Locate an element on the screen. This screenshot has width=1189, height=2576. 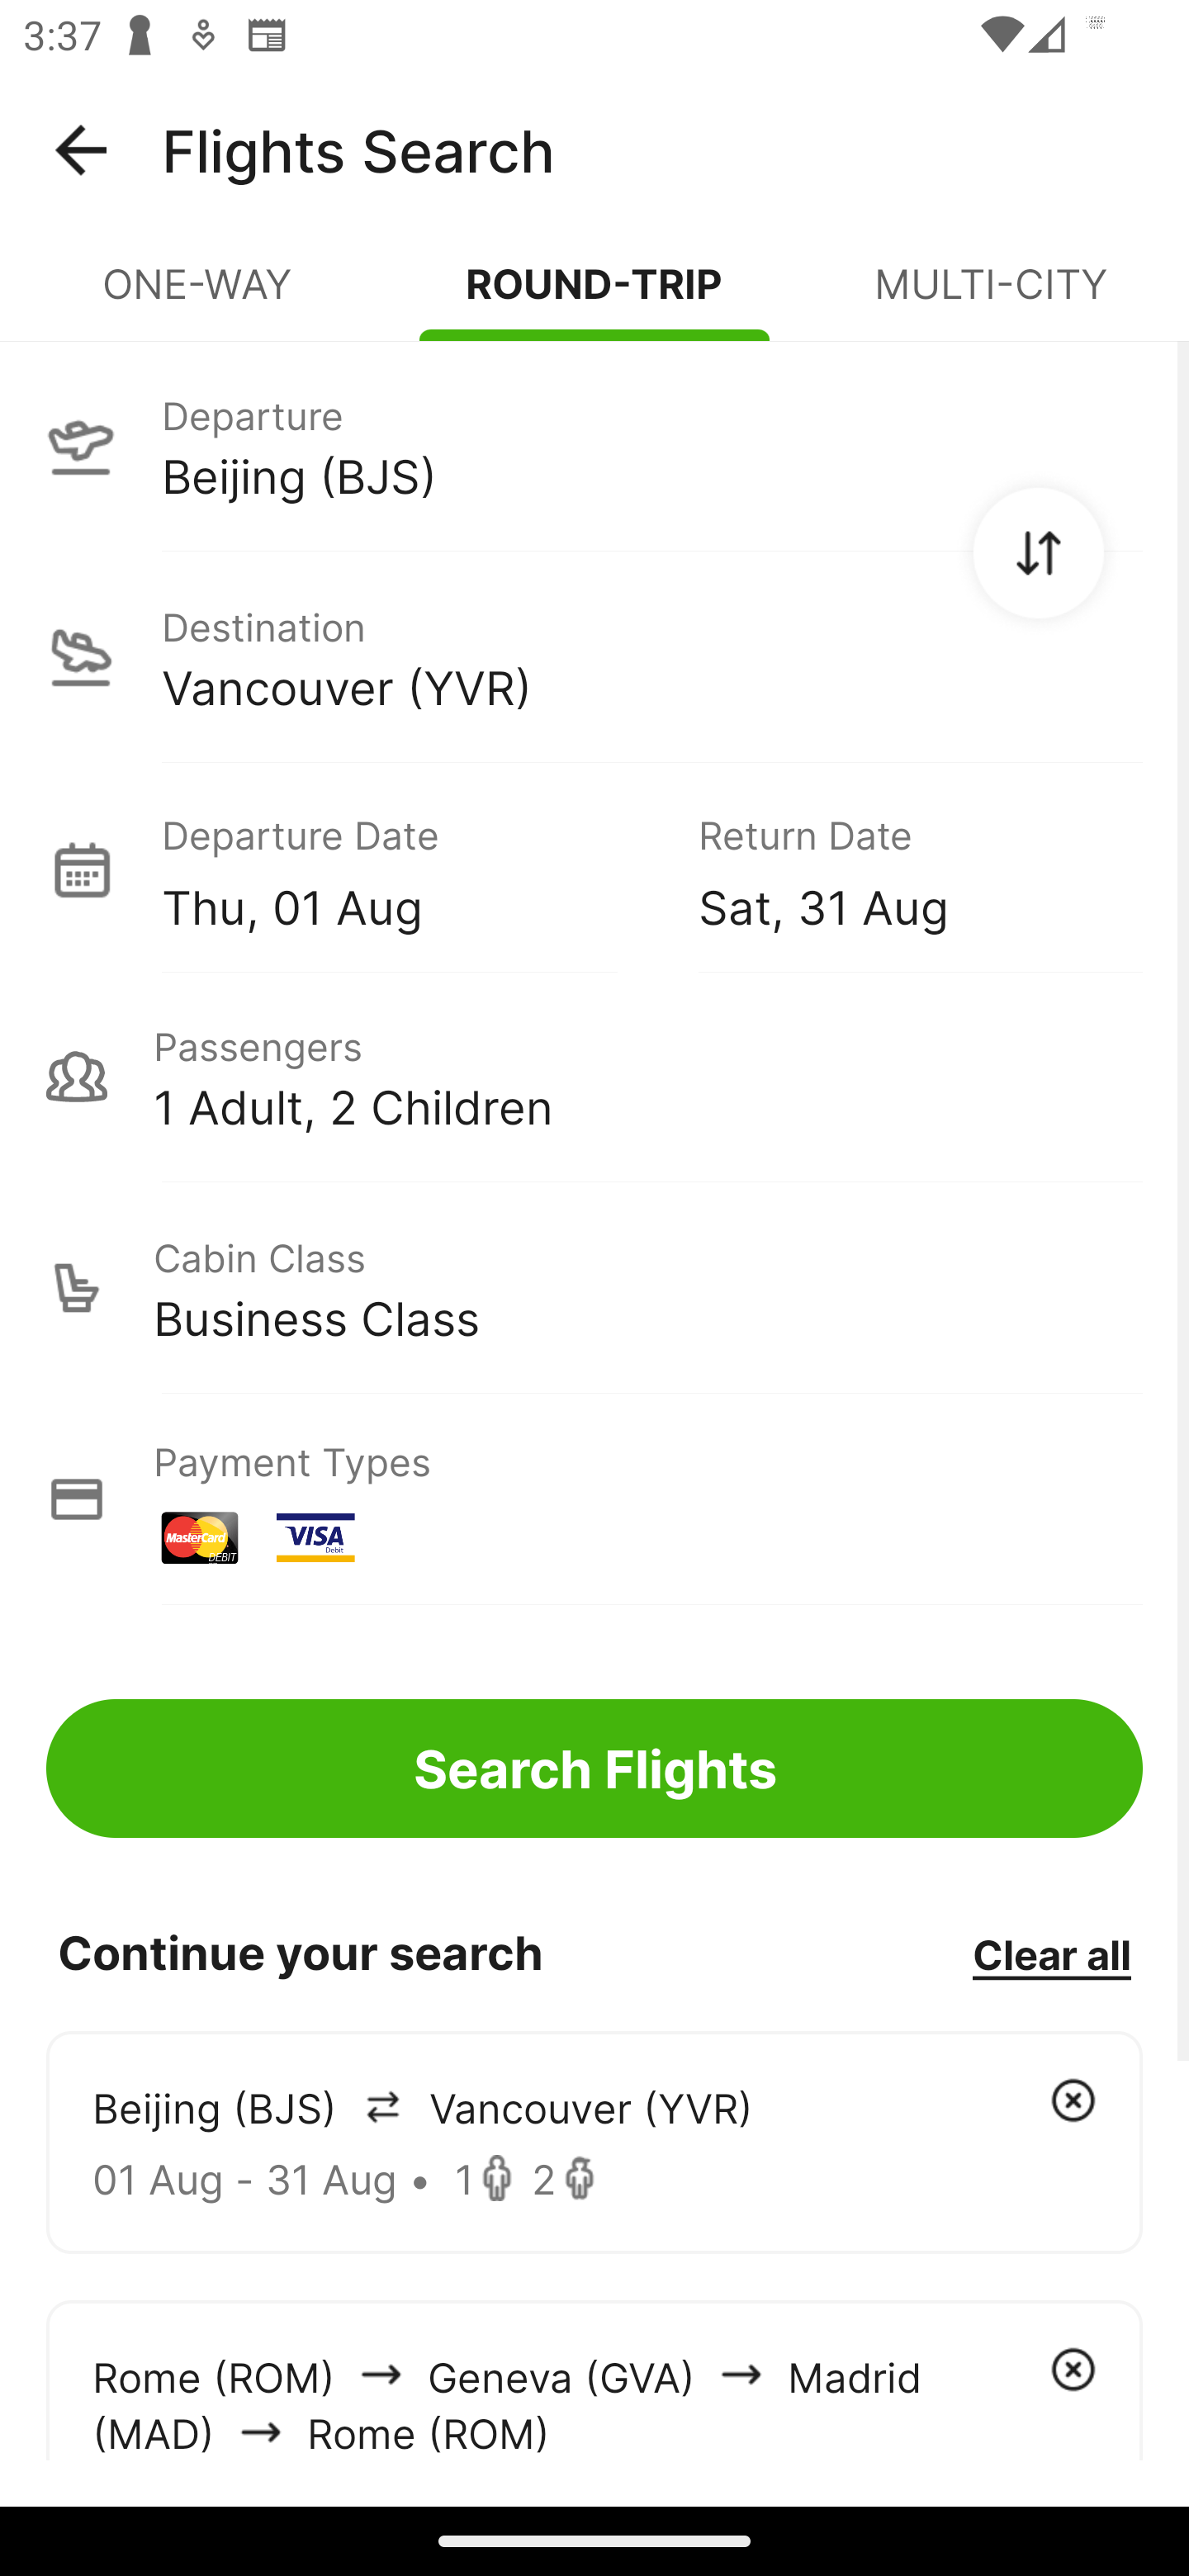
Cabin Class Business Class is located at coordinates (594, 1288).